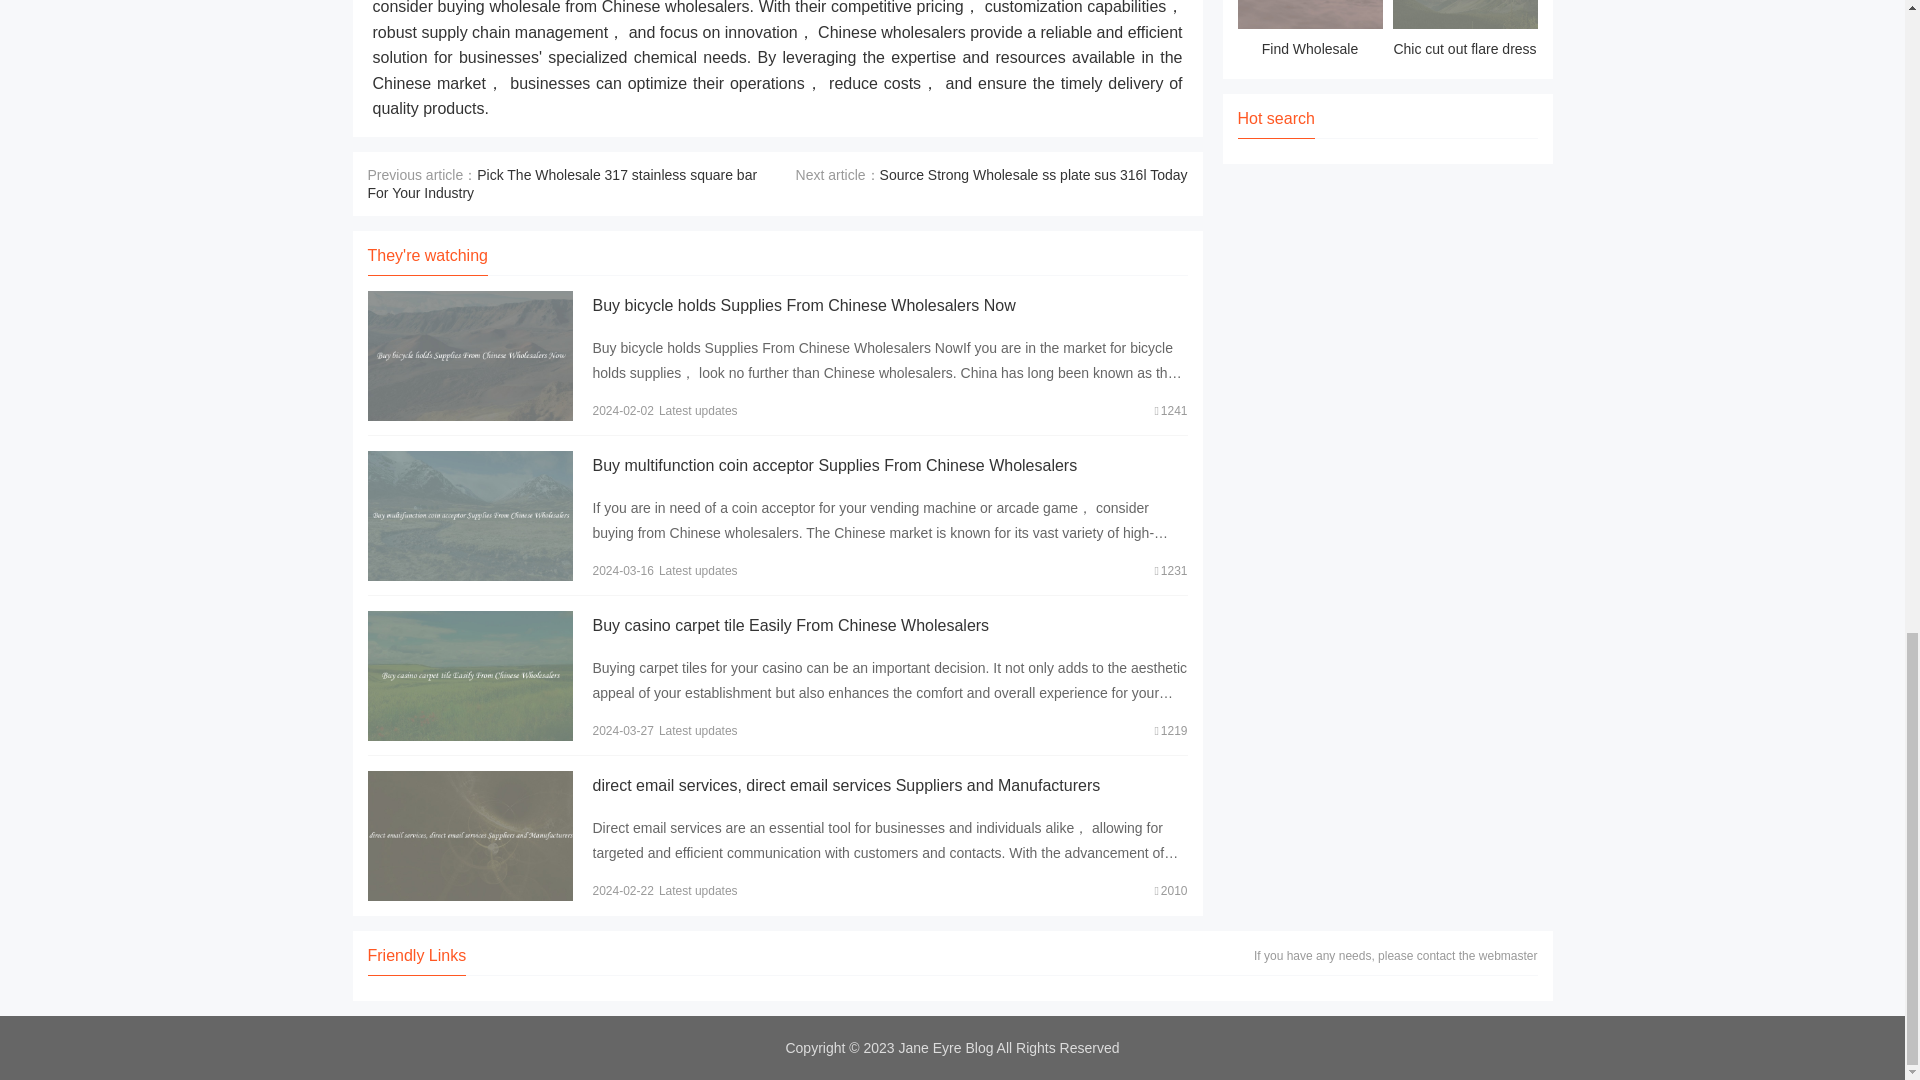 This screenshot has height=1080, width=1920. I want to click on Buy casino carpet tile Easily From Chinese Wholesalers, so click(790, 624).